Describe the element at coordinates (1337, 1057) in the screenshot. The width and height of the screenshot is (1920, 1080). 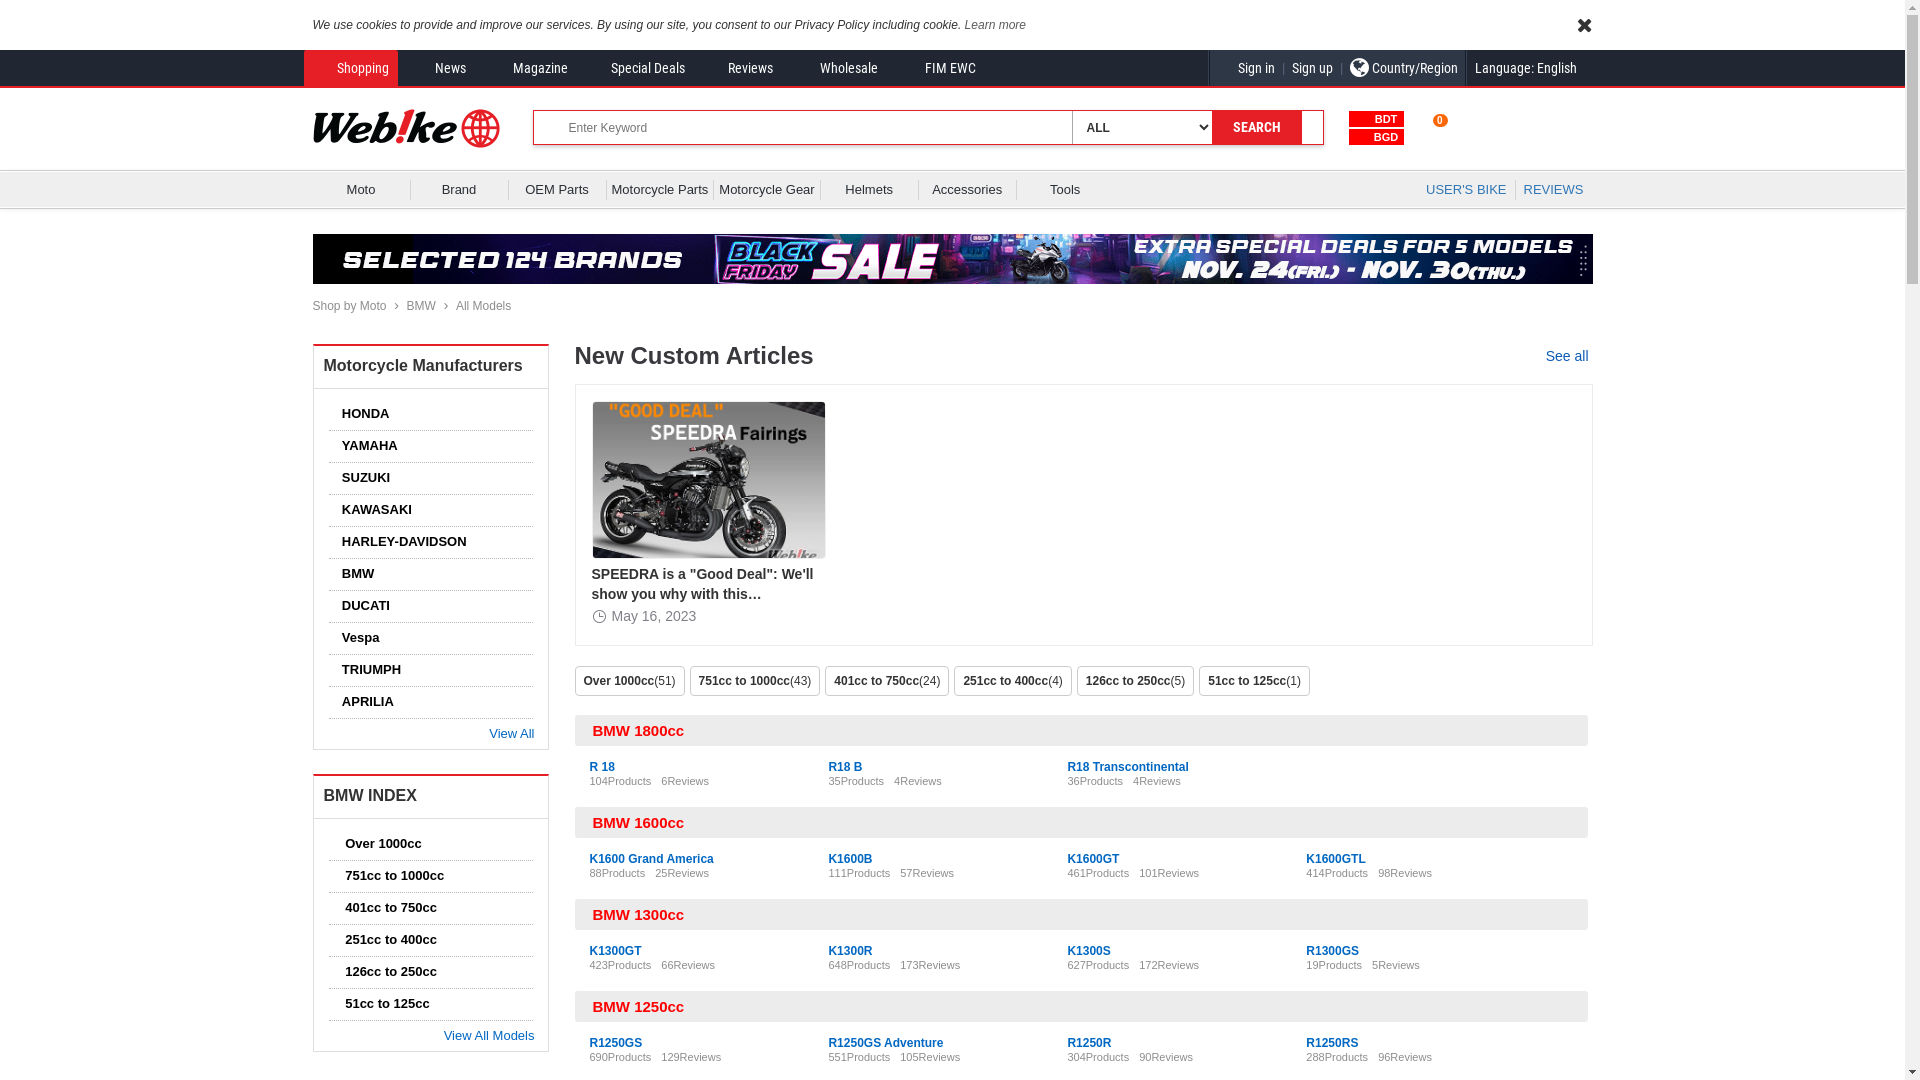
I see `288Products` at that location.